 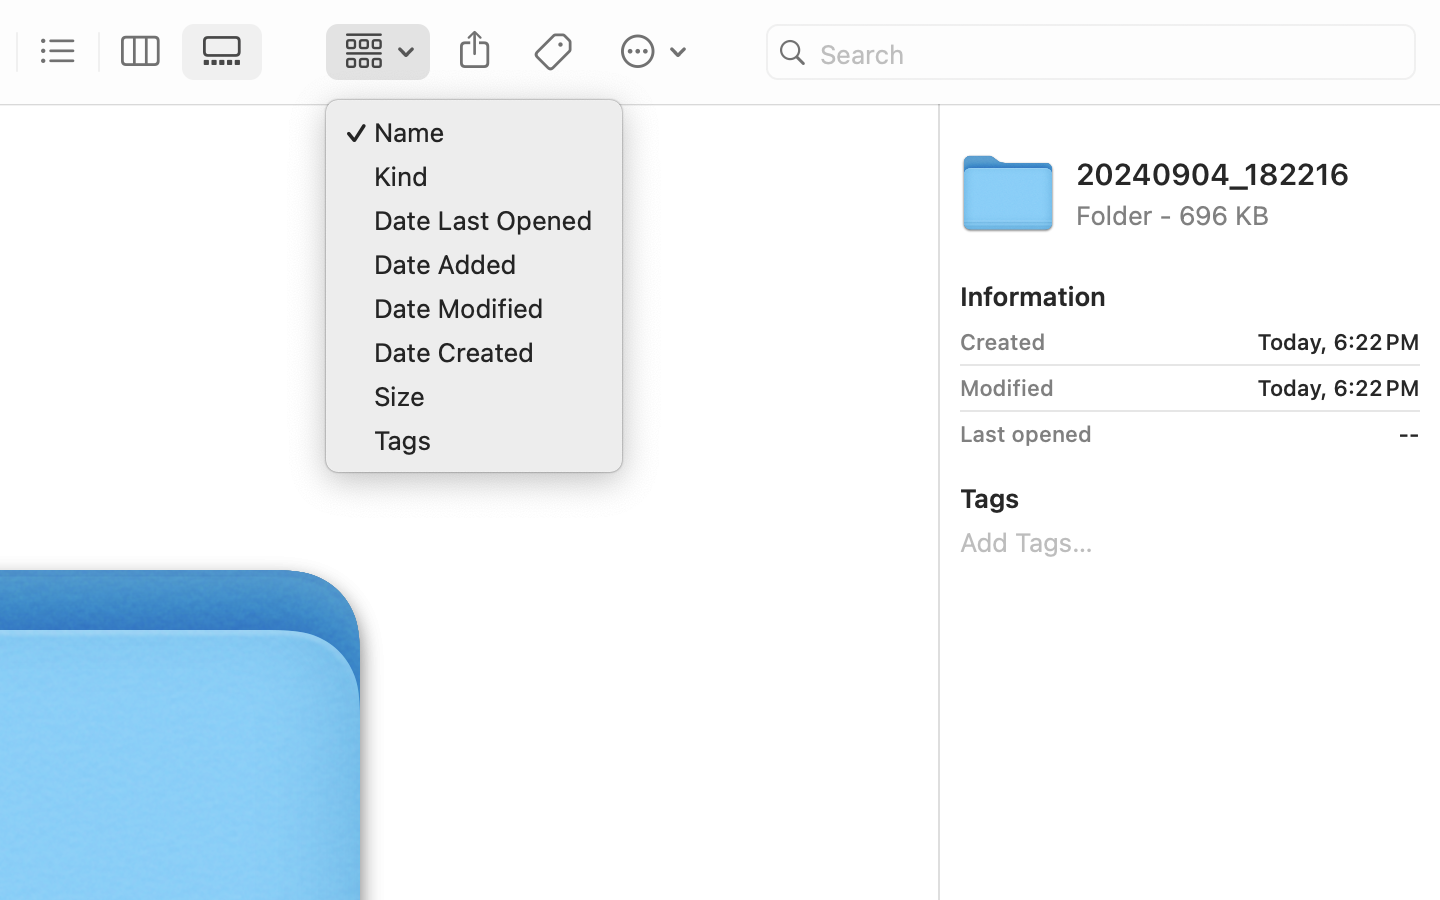 I want to click on Last opened, so click(x=1026, y=434).